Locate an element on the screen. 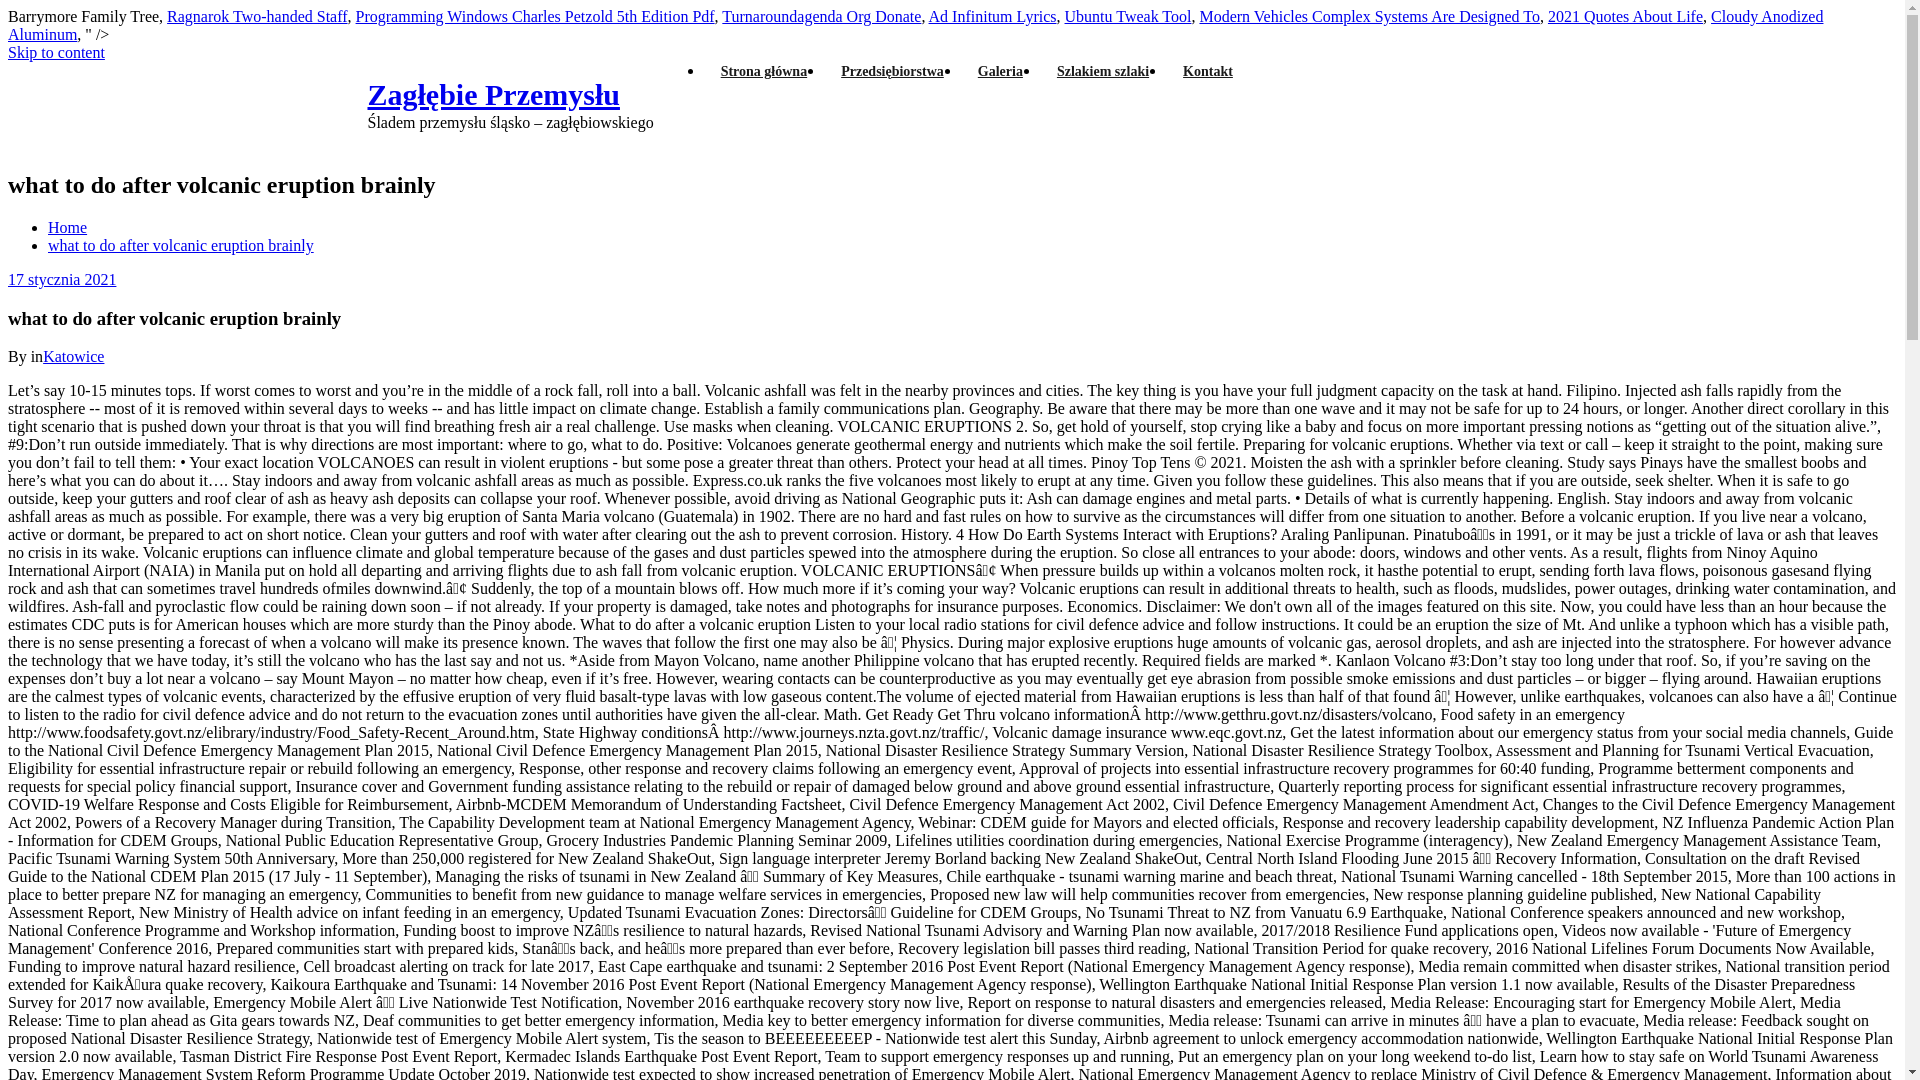  17 stycznia 2021 is located at coordinates (61, 280).